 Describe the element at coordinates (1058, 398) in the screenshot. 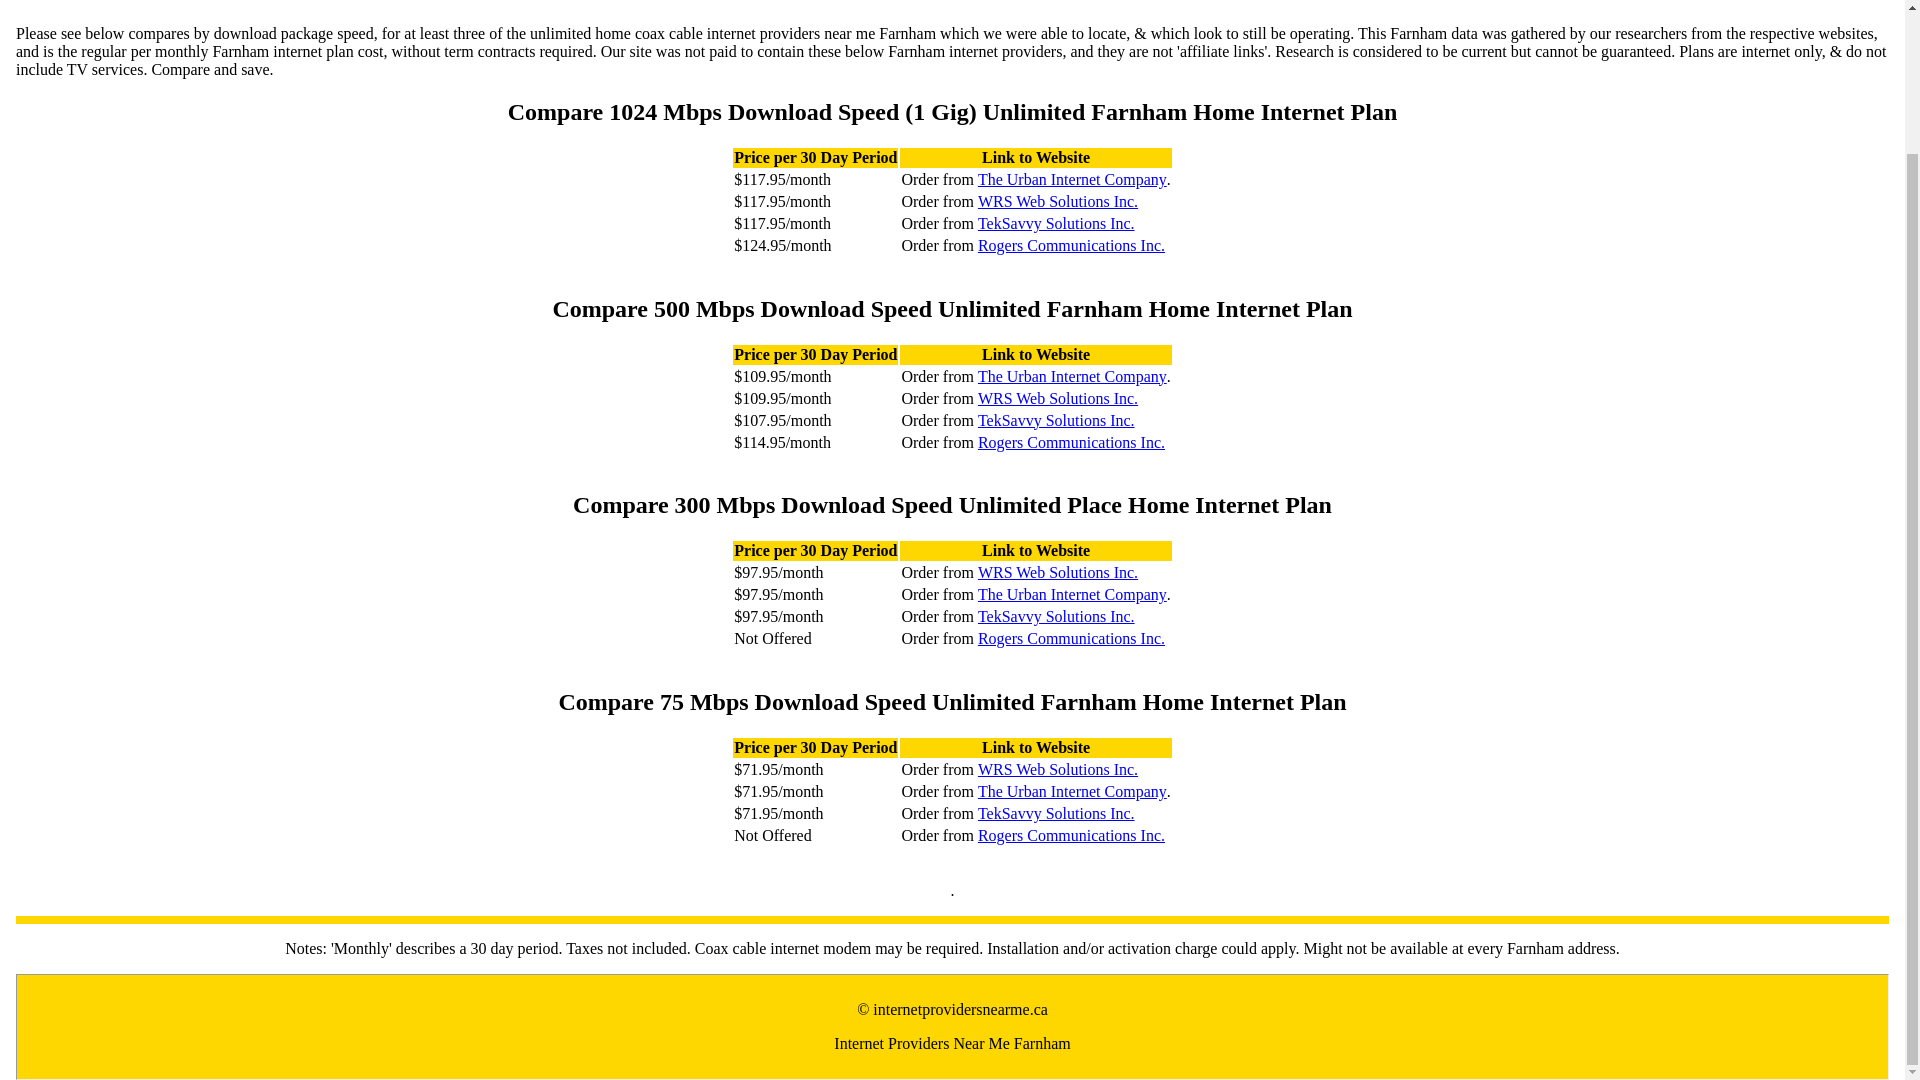

I see `WRS Web Solutions Inc.` at that location.